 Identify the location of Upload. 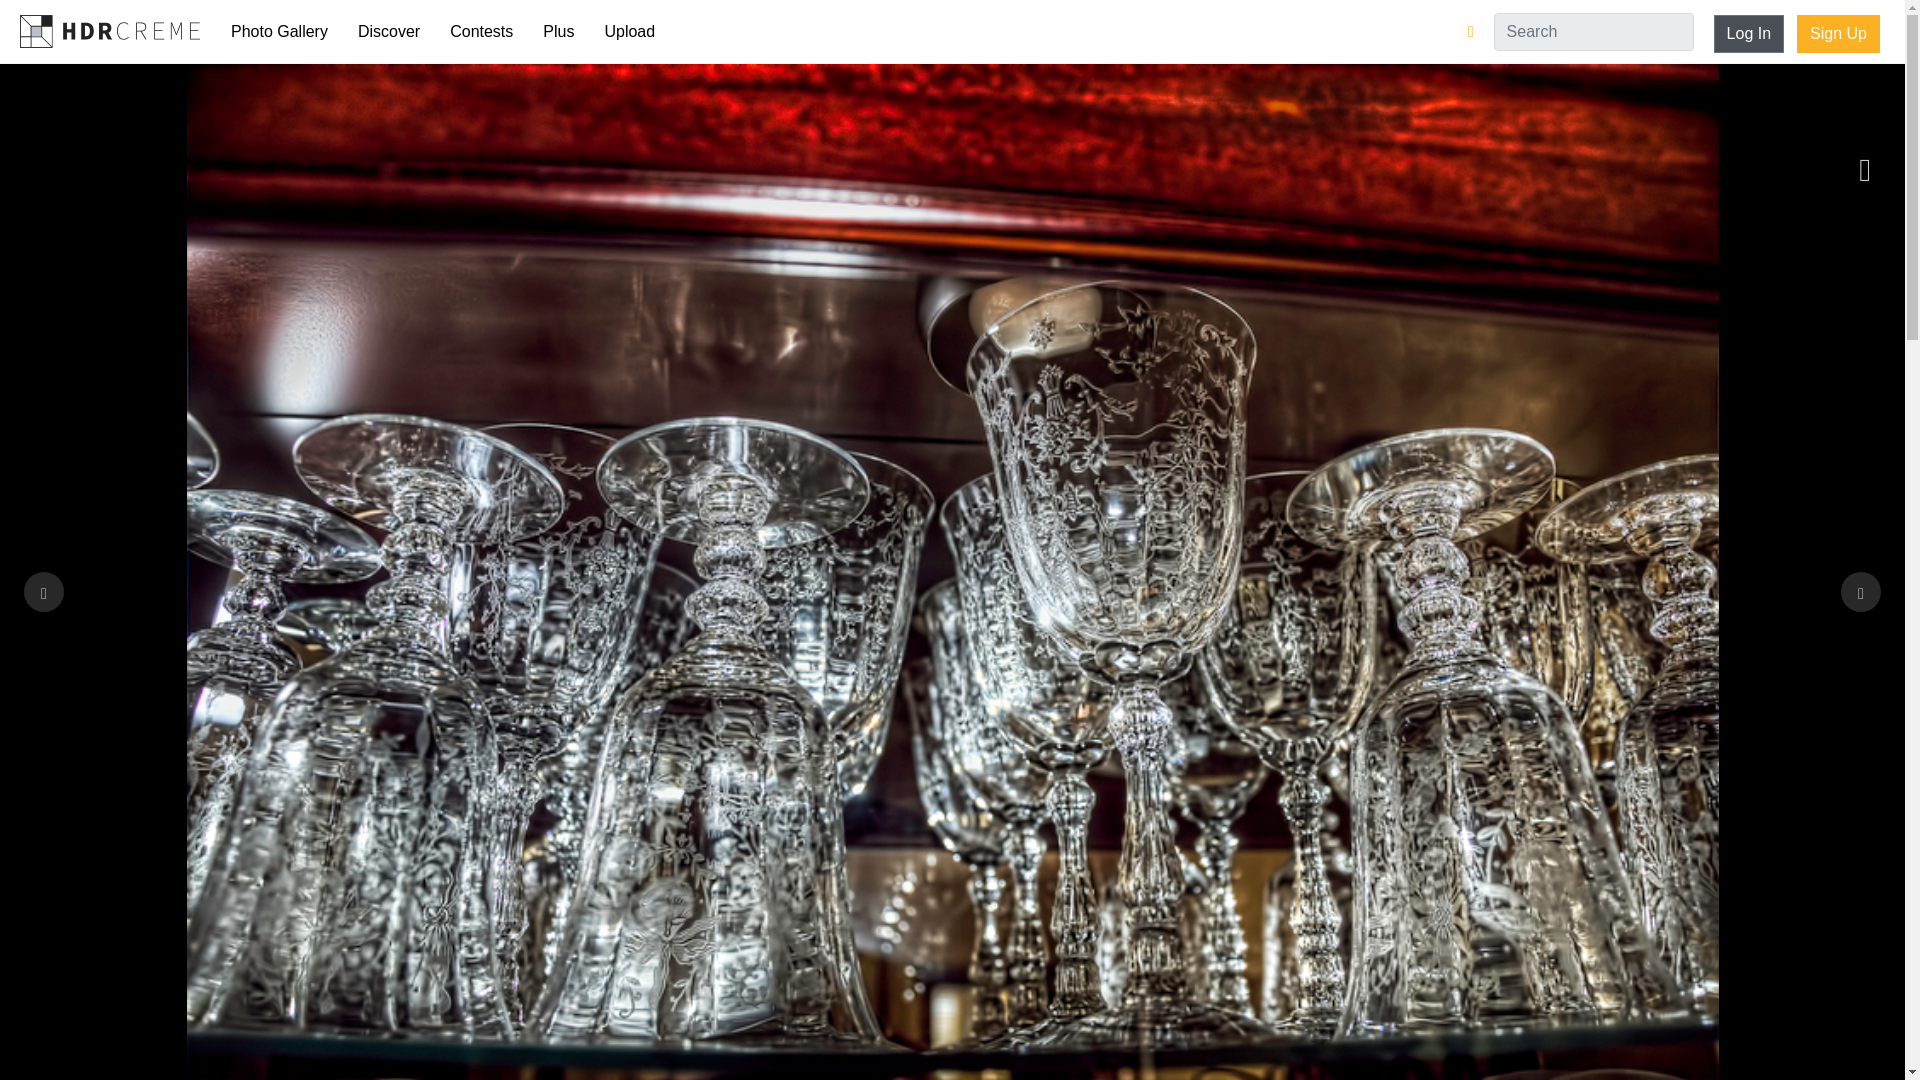
(630, 32).